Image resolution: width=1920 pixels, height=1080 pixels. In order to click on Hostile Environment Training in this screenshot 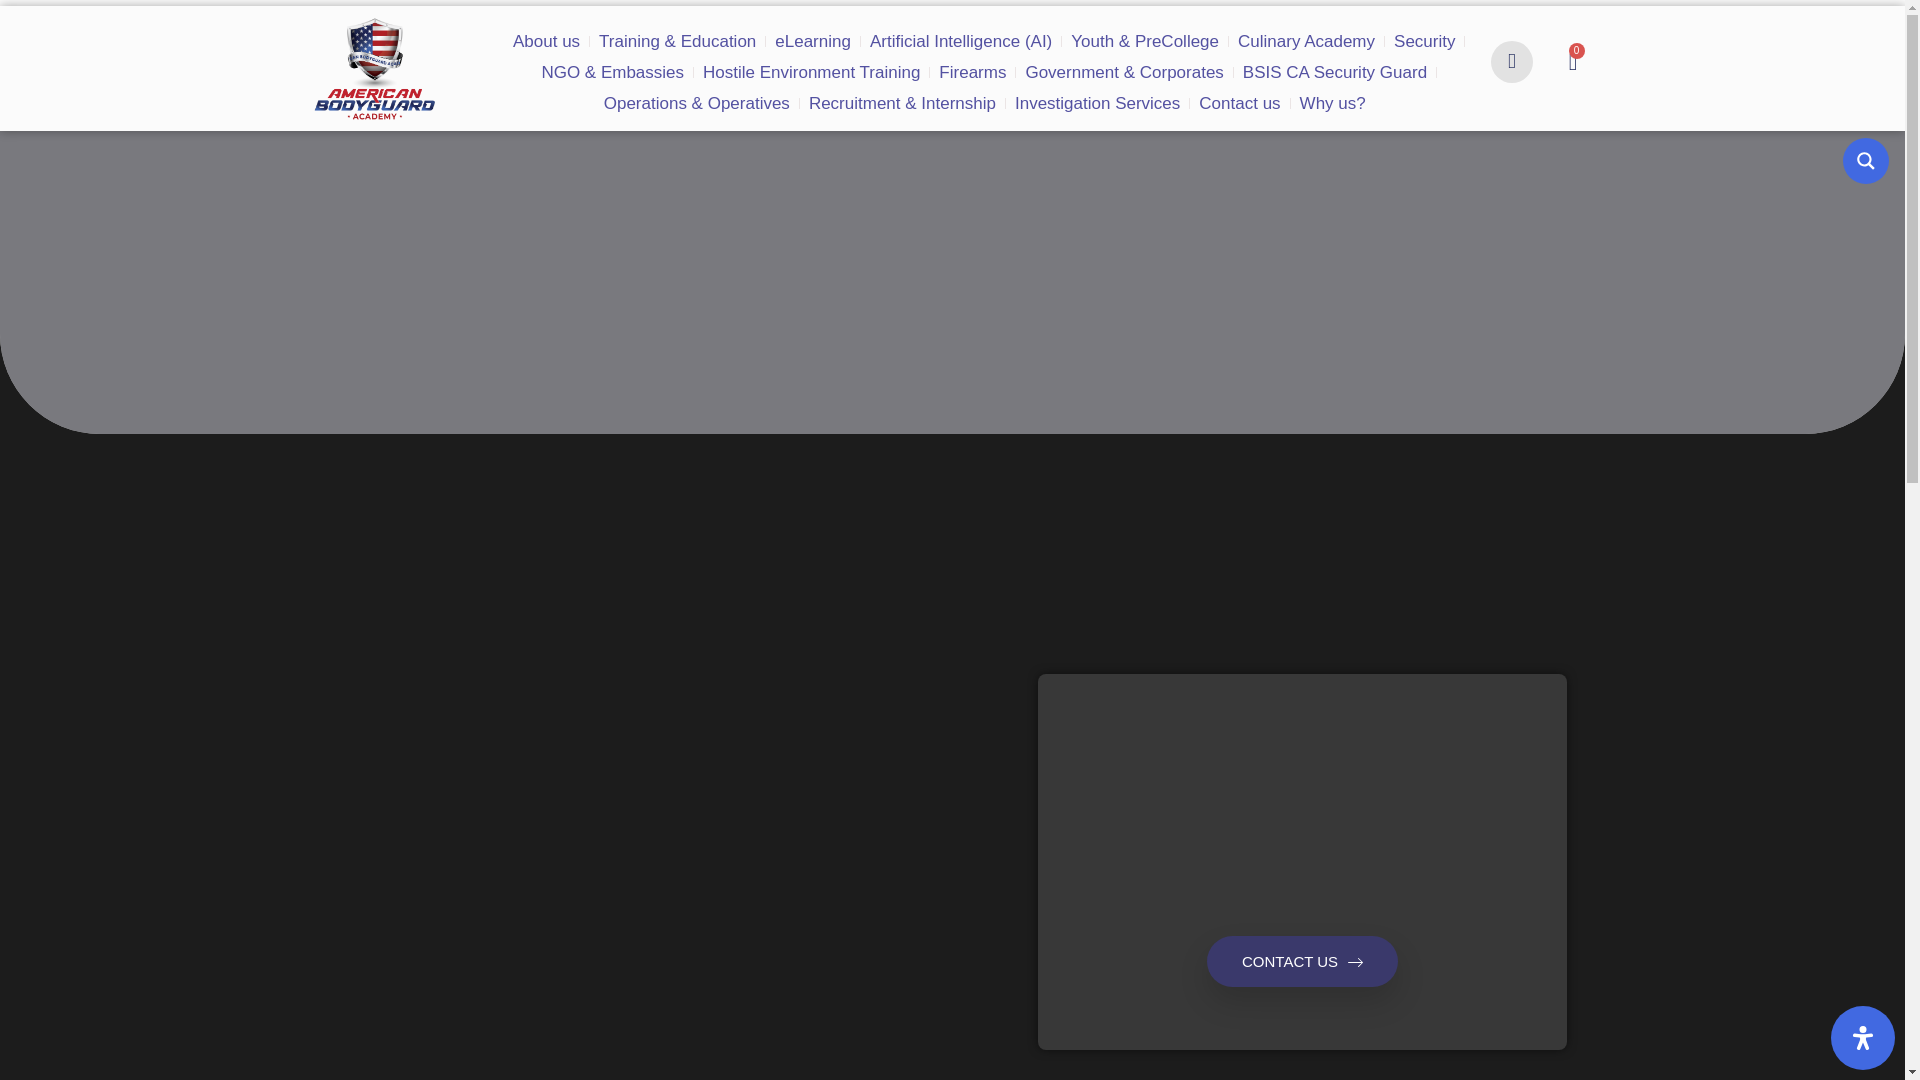, I will do `click(570, 54)`.